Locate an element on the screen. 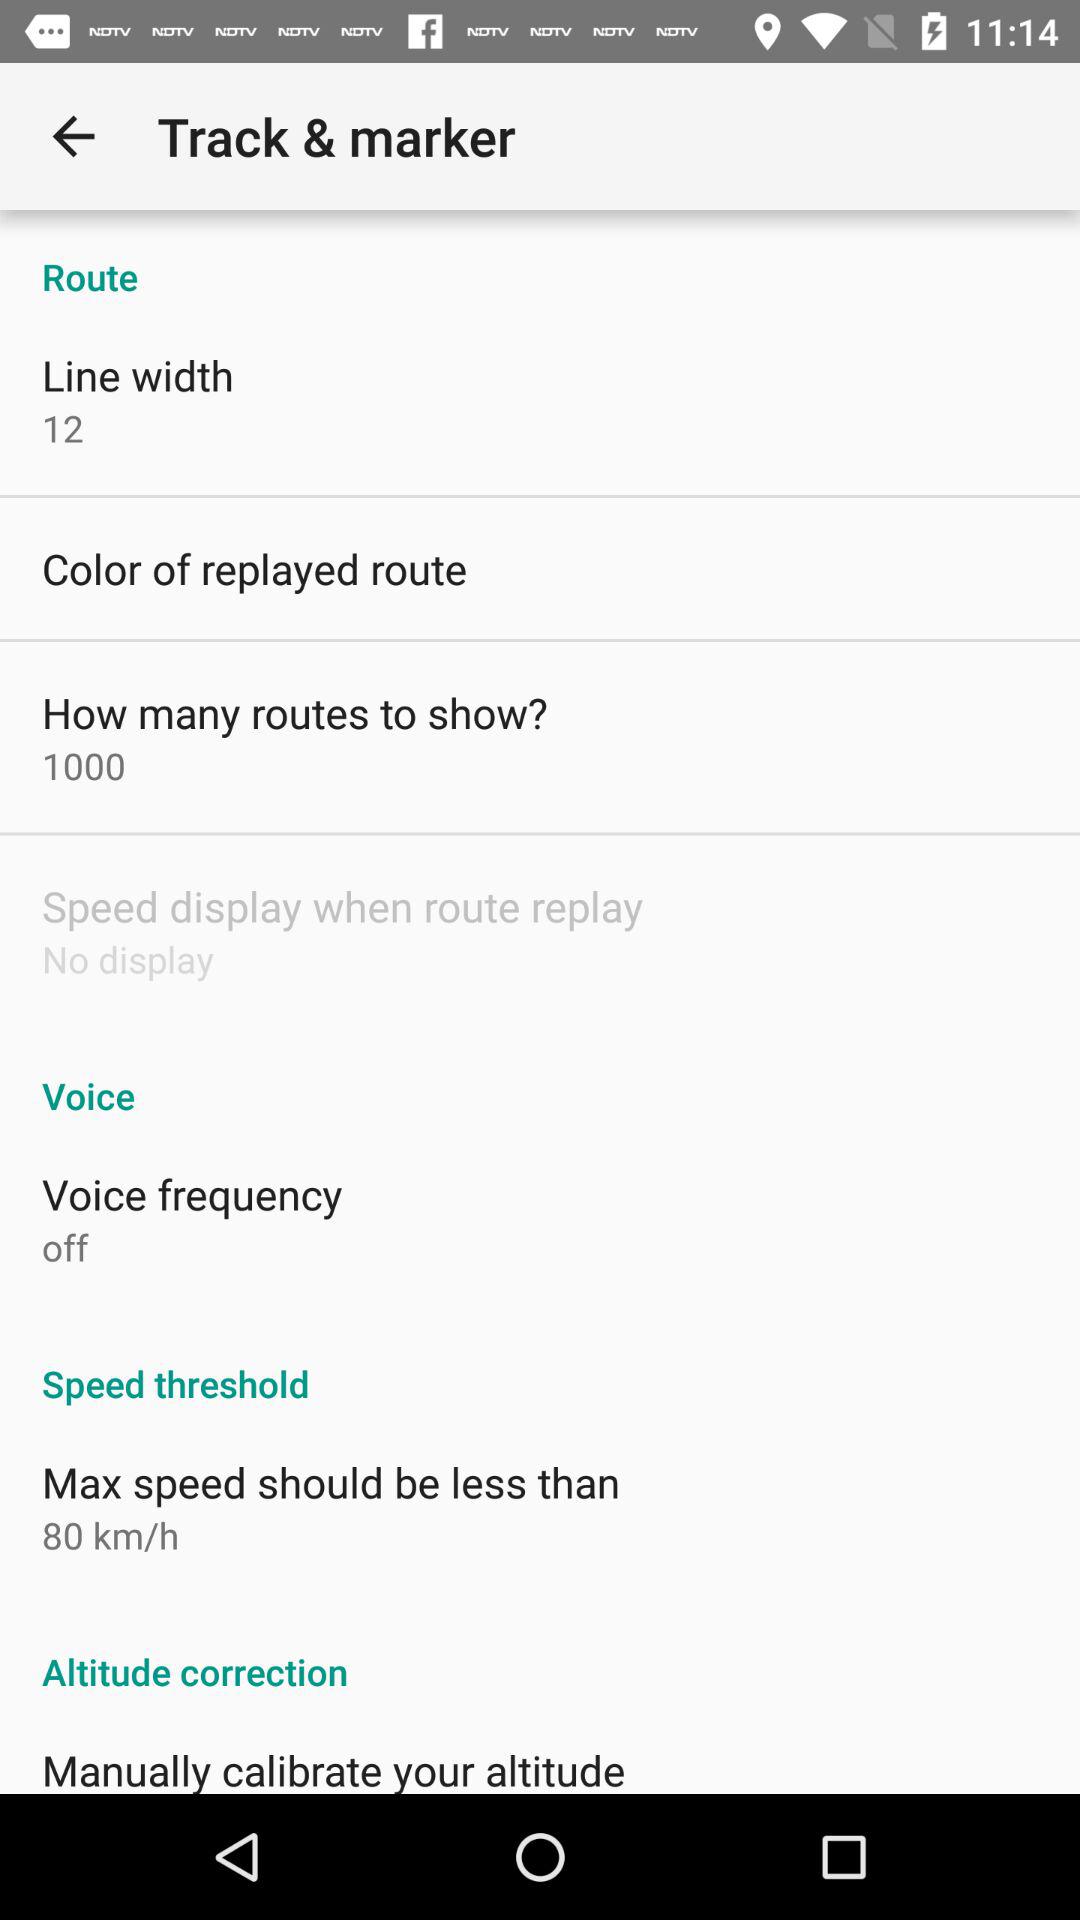  click the icon below the speed threshold icon is located at coordinates (331, 1482).